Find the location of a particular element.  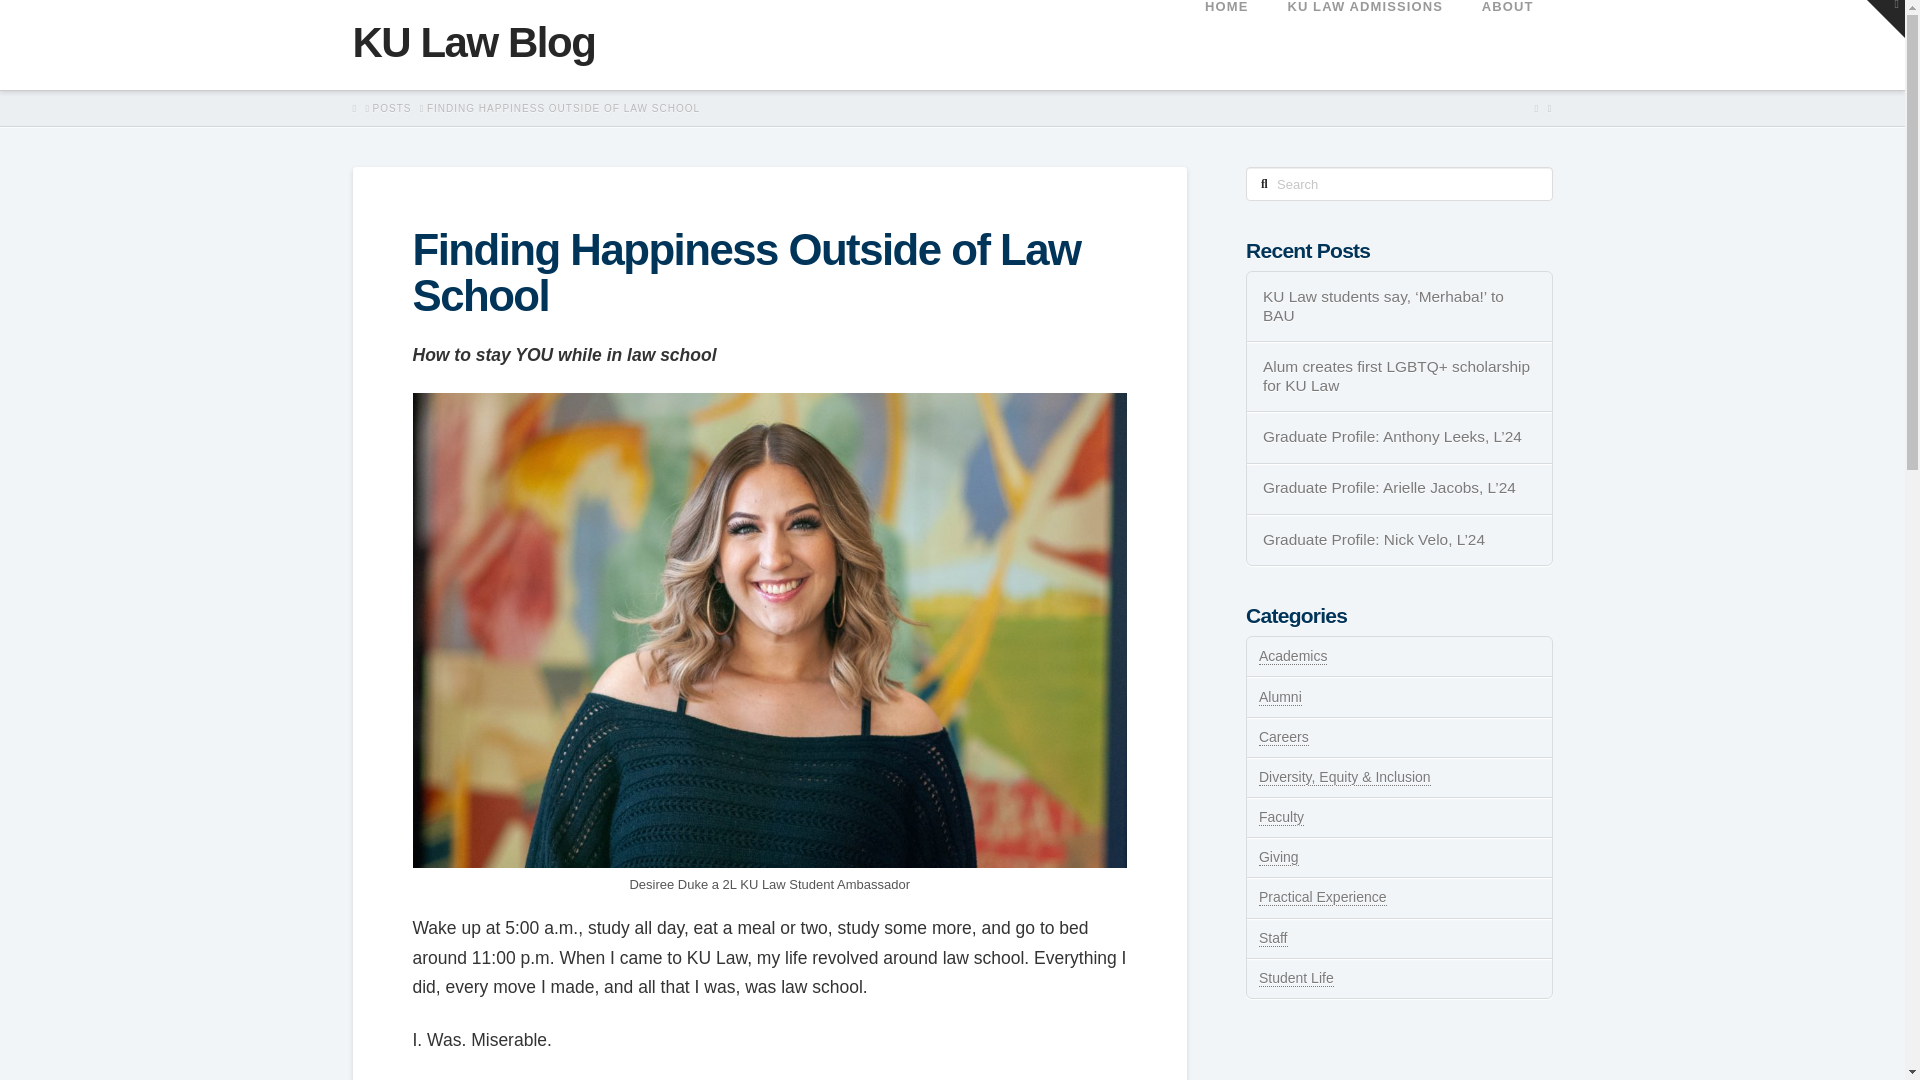

FINDING HAPPINESS OUTSIDE OF LAW SCHOOL is located at coordinates (563, 108).